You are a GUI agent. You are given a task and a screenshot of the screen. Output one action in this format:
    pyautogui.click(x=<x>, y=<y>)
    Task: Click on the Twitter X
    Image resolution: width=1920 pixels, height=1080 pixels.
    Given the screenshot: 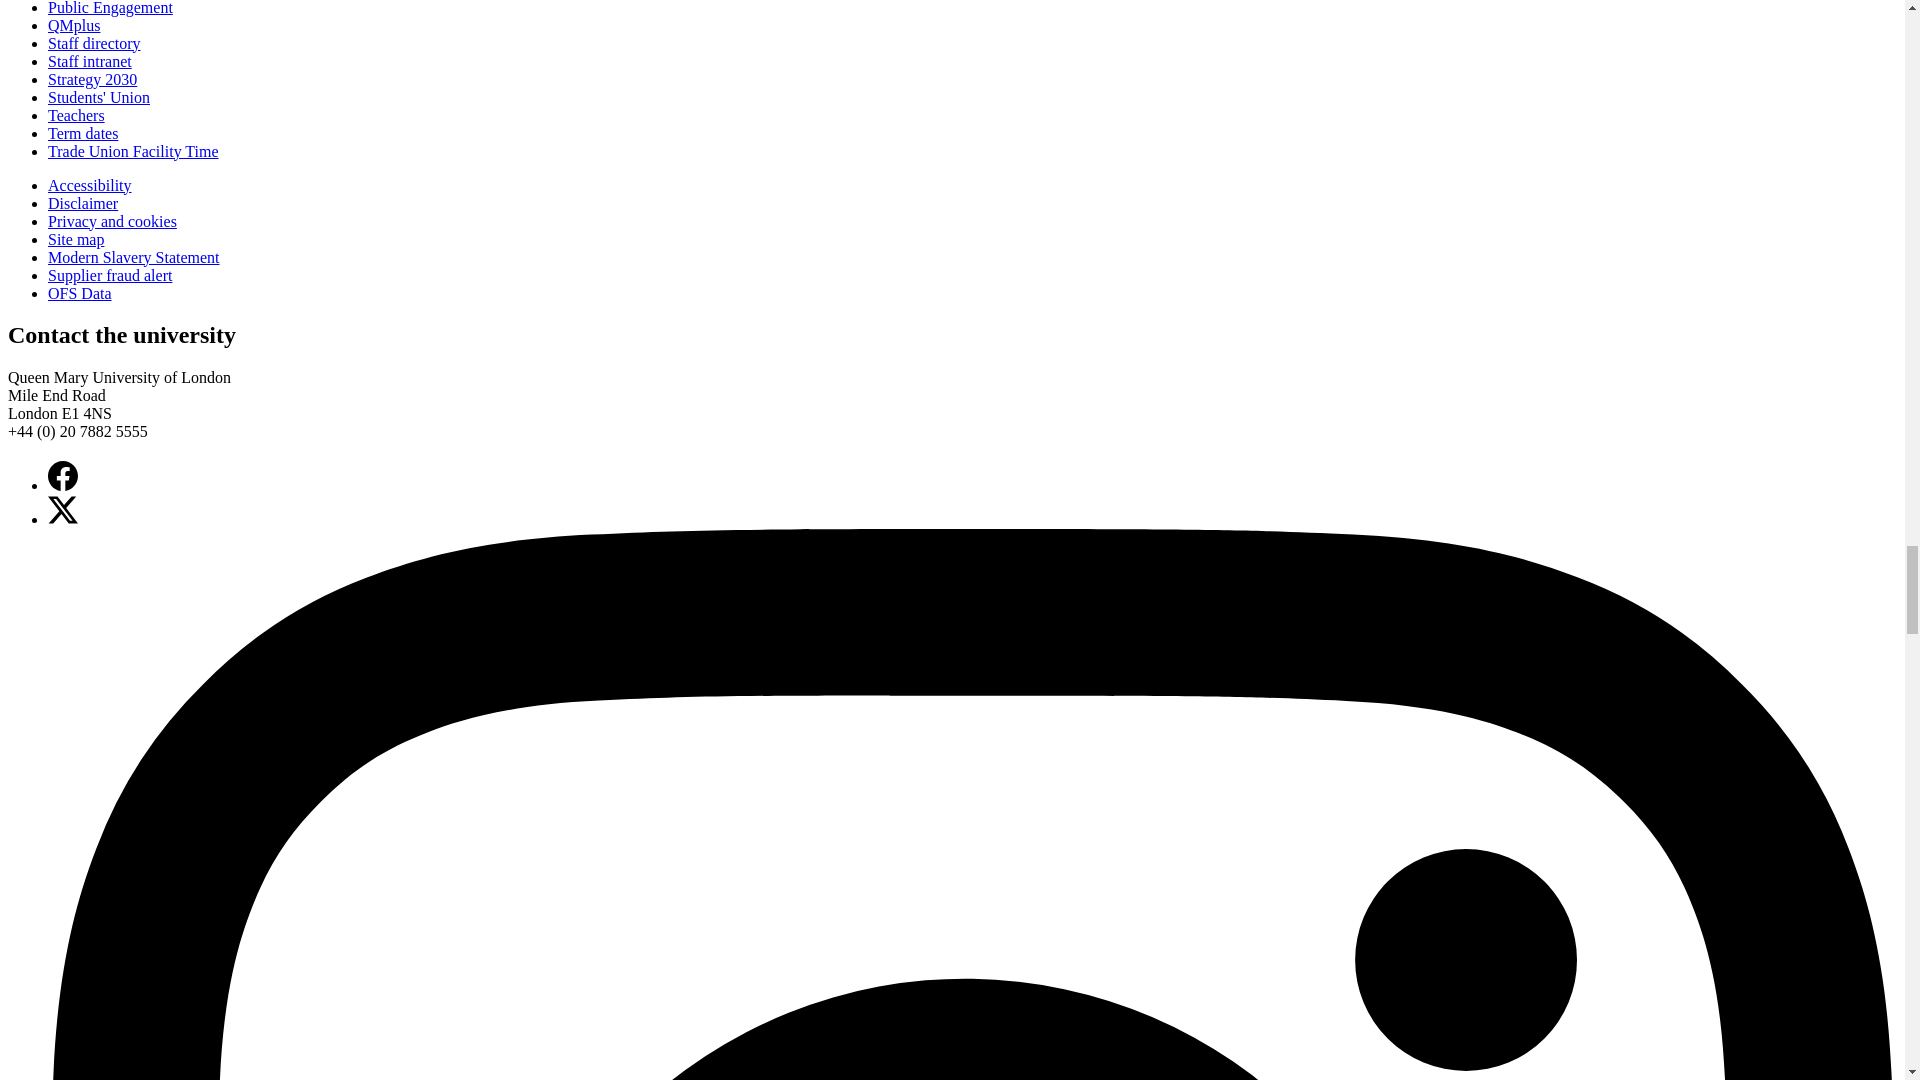 What is the action you would take?
    pyautogui.click(x=63, y=509)
    